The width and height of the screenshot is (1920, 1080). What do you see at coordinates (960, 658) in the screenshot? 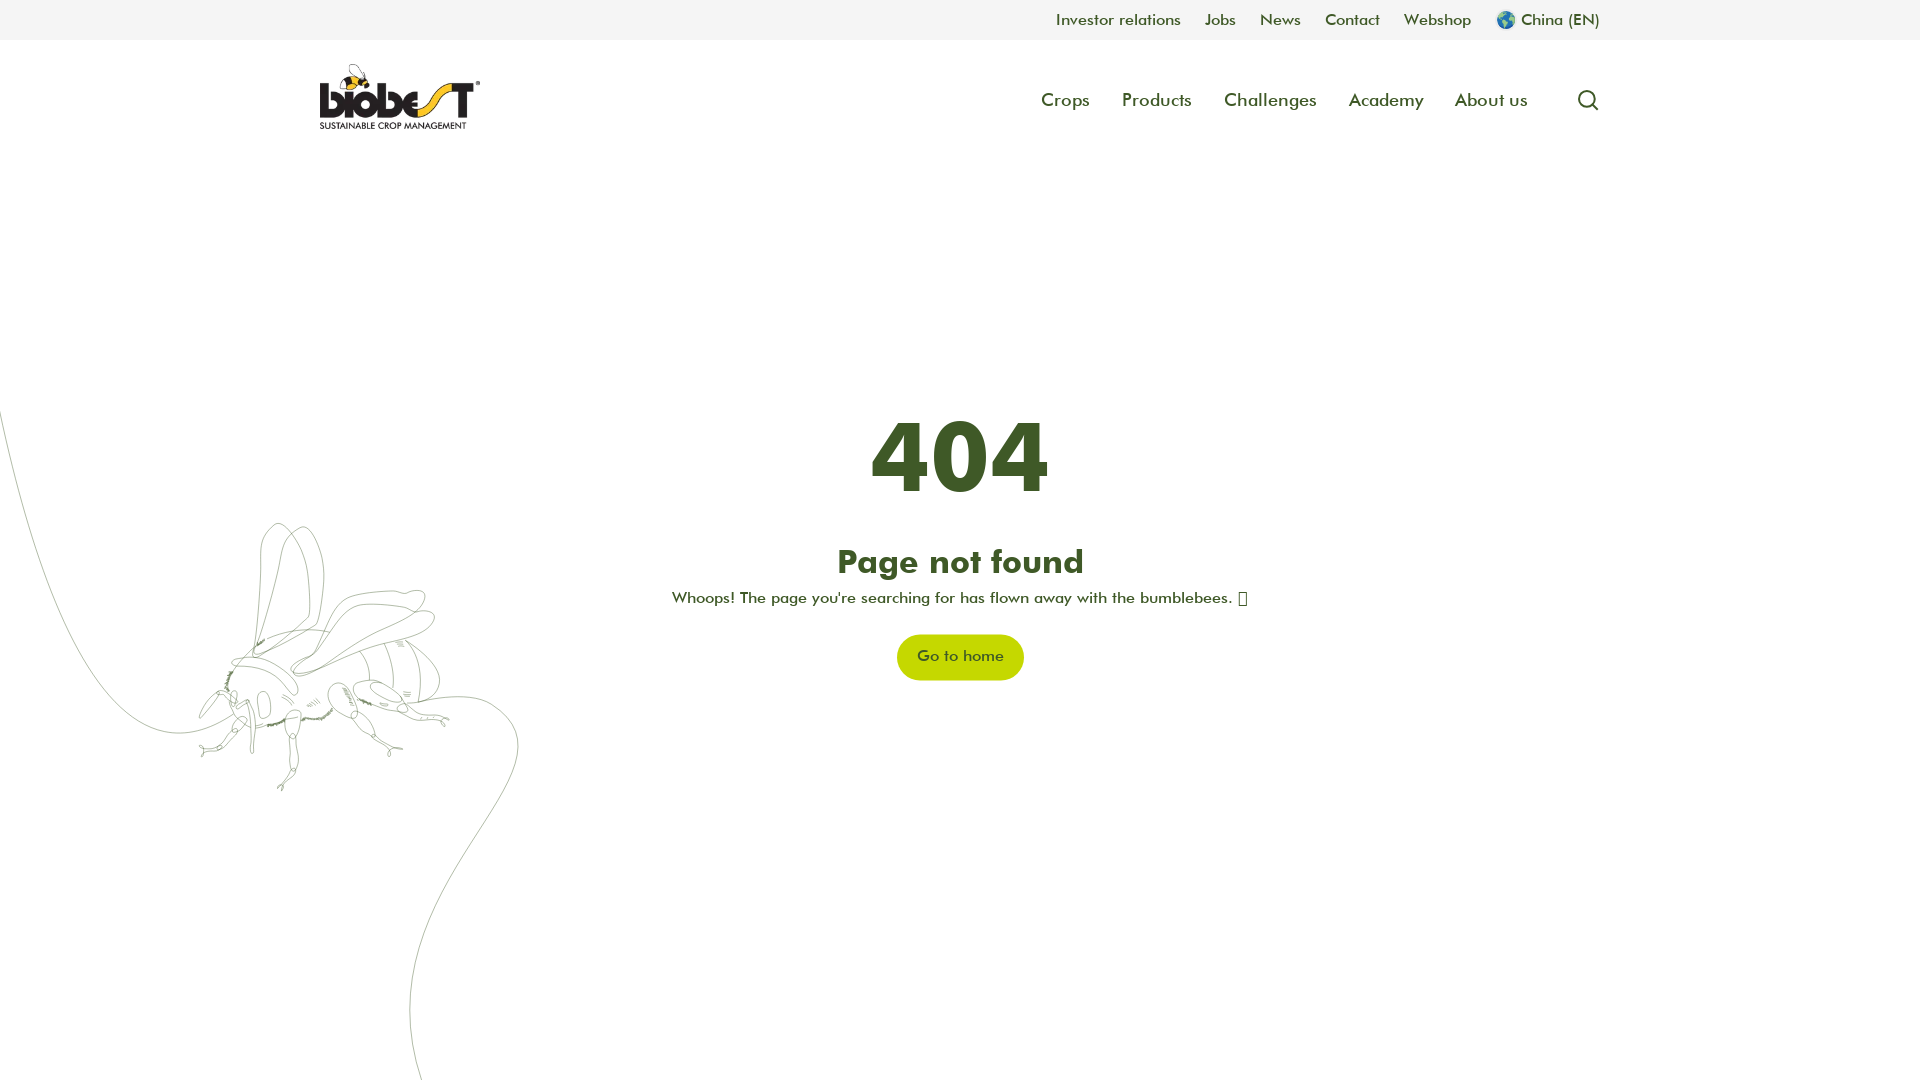
I see `Go to home` at bounding box center [960, 658].